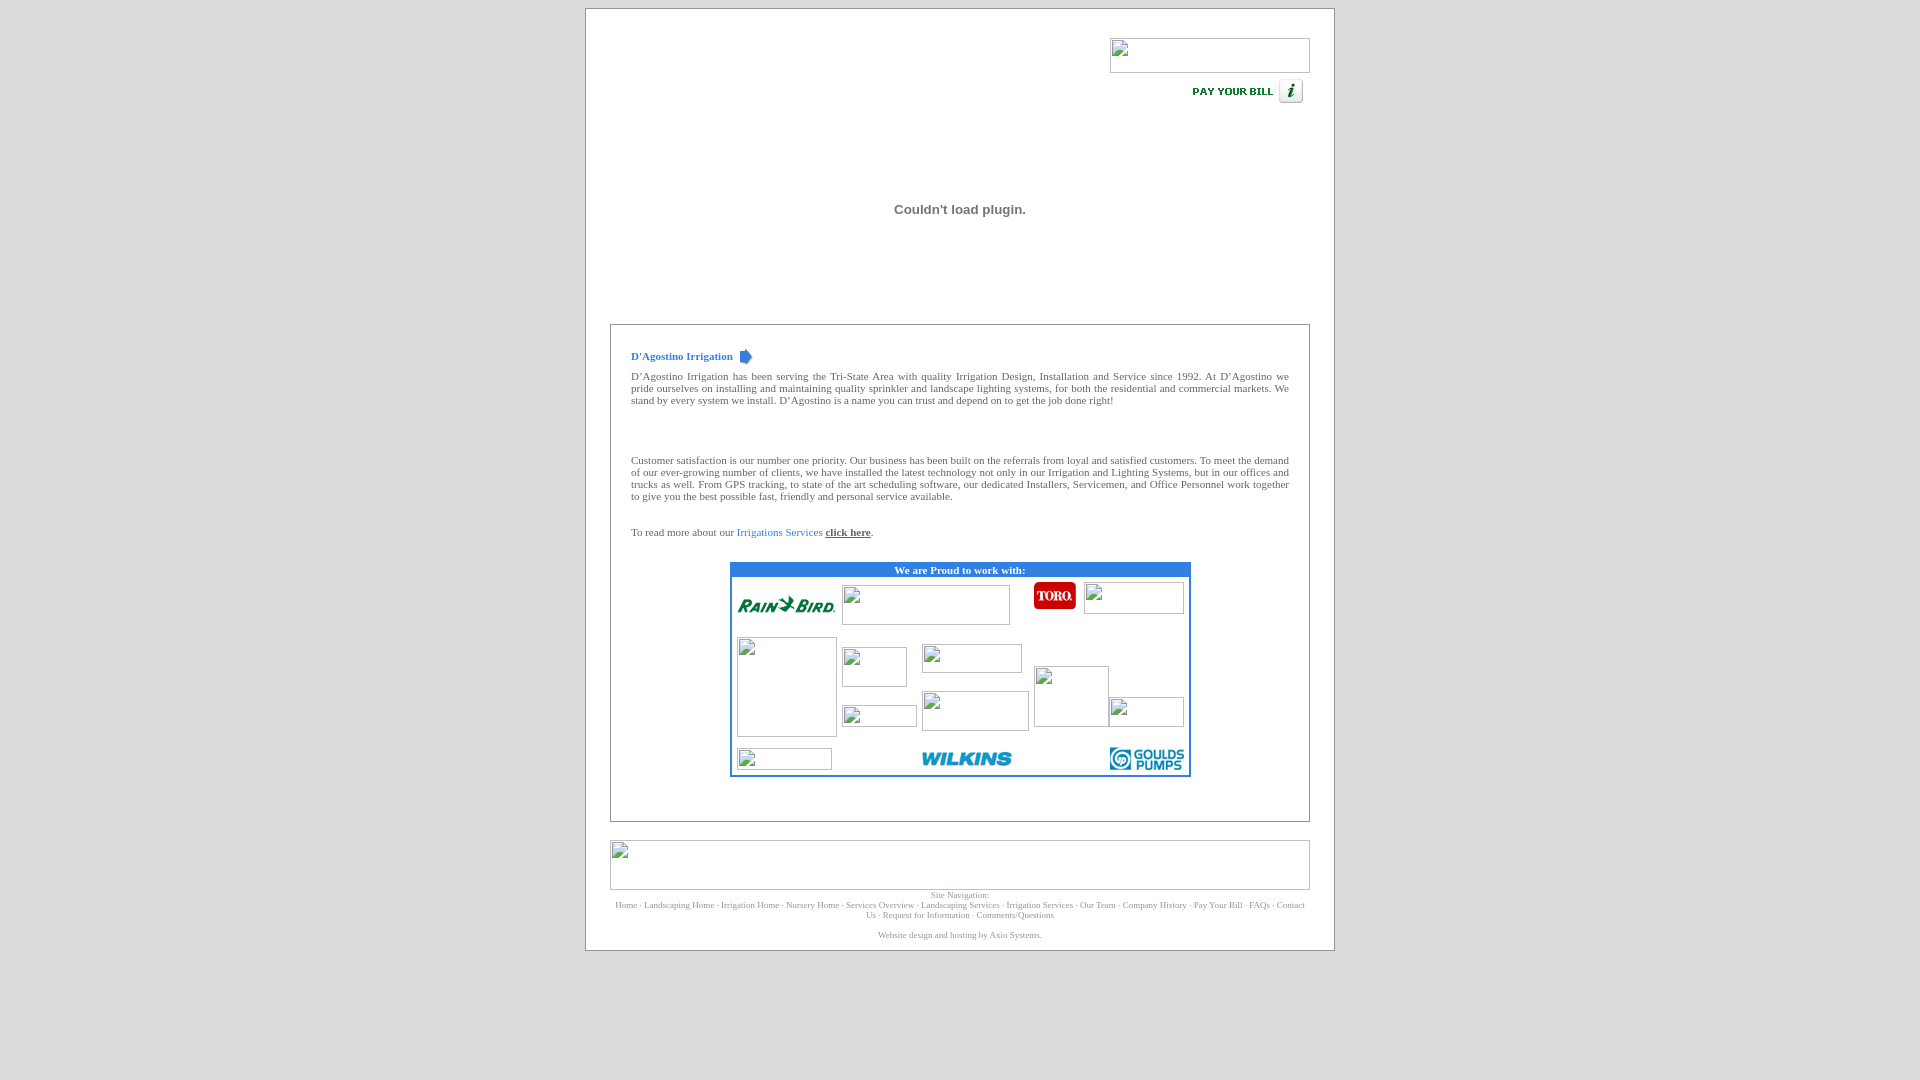  Describe the element at coordinates (880, 905) in the screenshot. I see `Services Overview` at that location.